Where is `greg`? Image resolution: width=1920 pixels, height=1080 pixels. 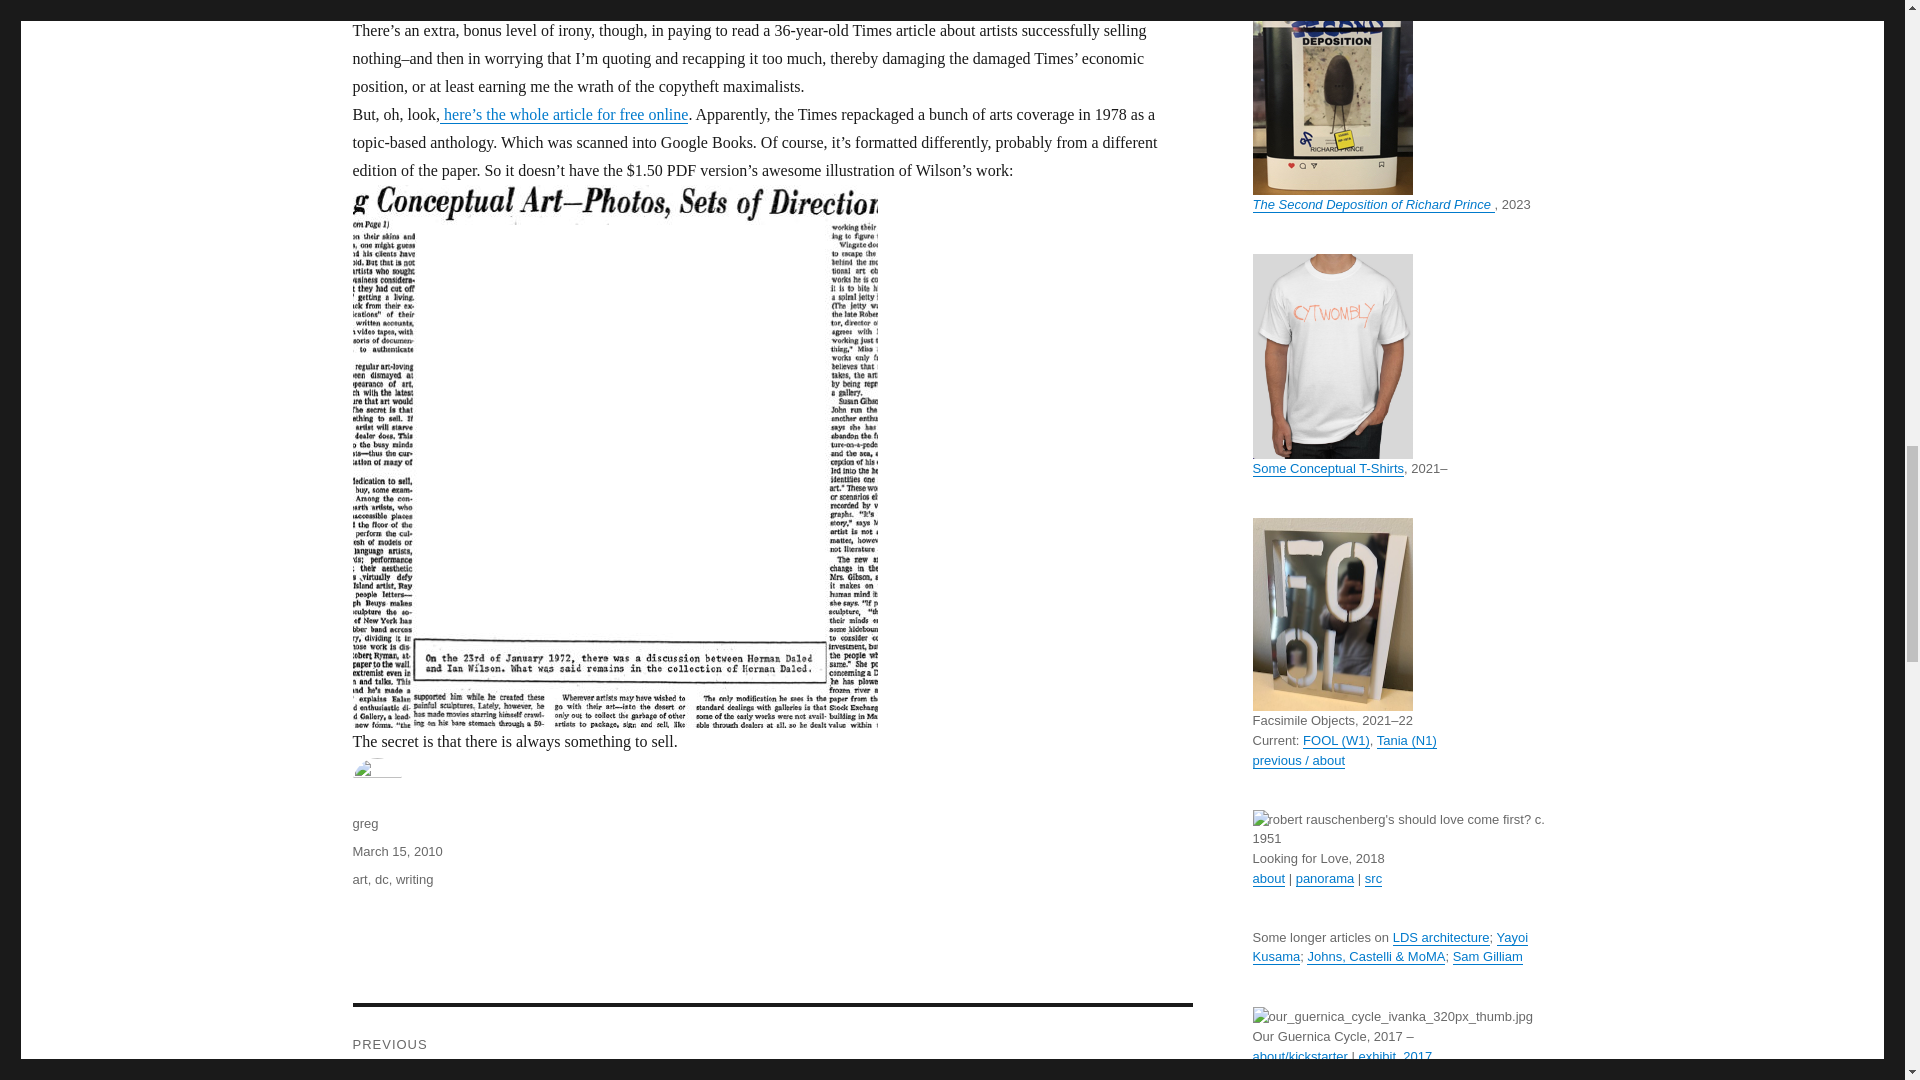 greg is located at coordinates (364, 823).